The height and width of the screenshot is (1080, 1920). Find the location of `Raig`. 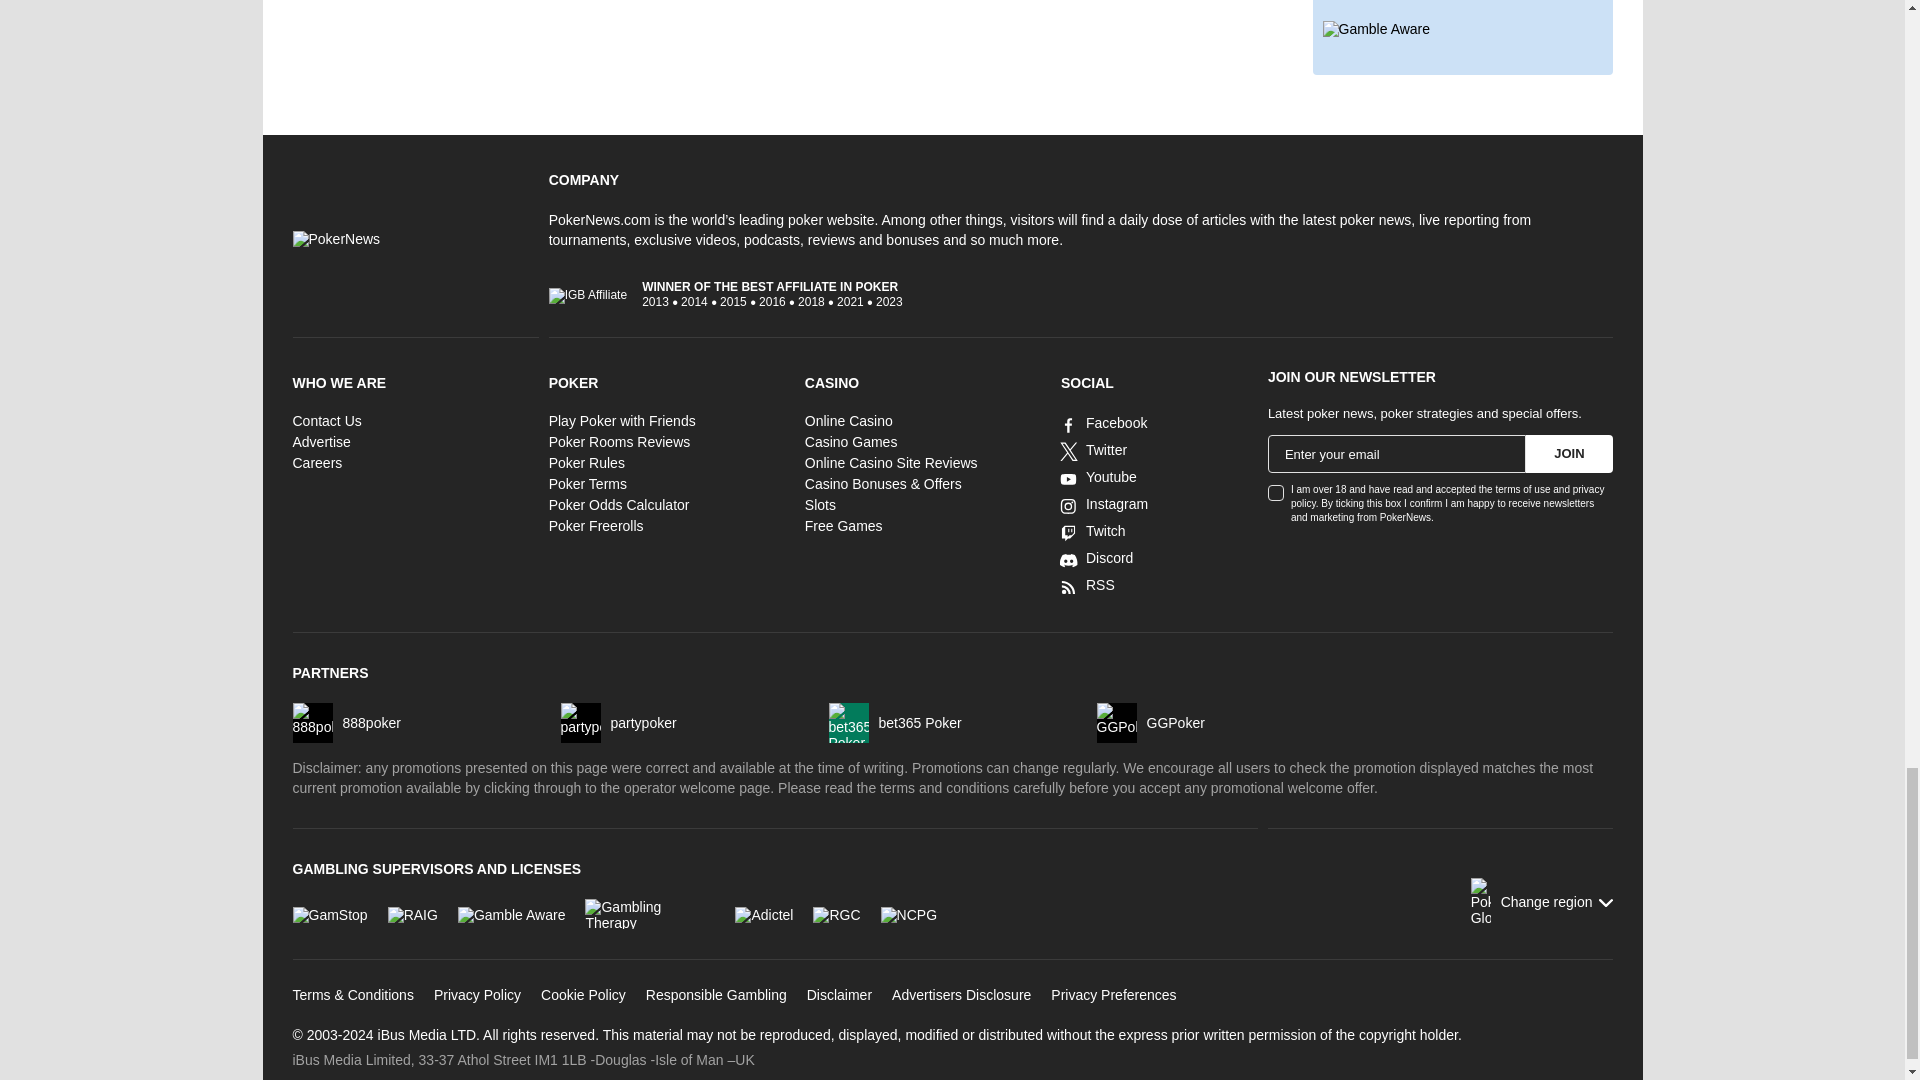

Raig is located at coordinates (412, 914).